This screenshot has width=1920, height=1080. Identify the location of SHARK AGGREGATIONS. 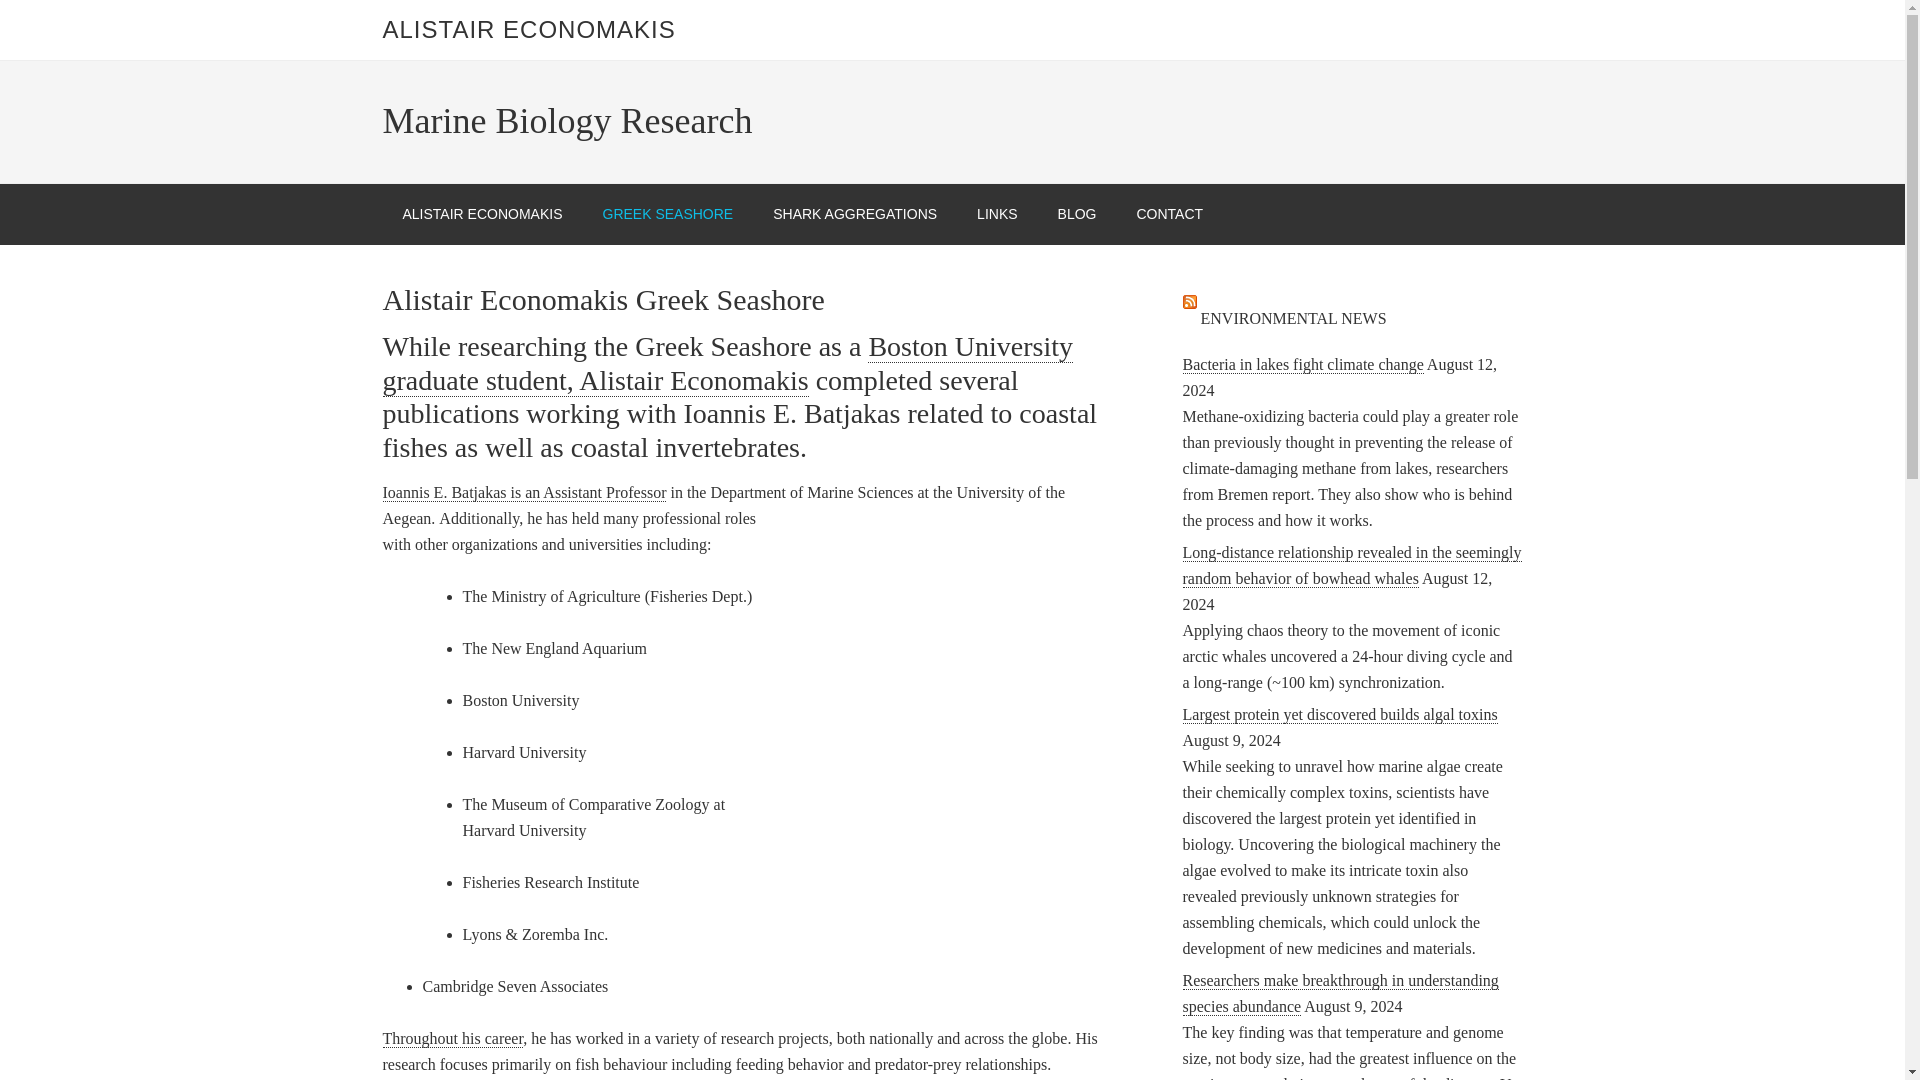
(854, 214).